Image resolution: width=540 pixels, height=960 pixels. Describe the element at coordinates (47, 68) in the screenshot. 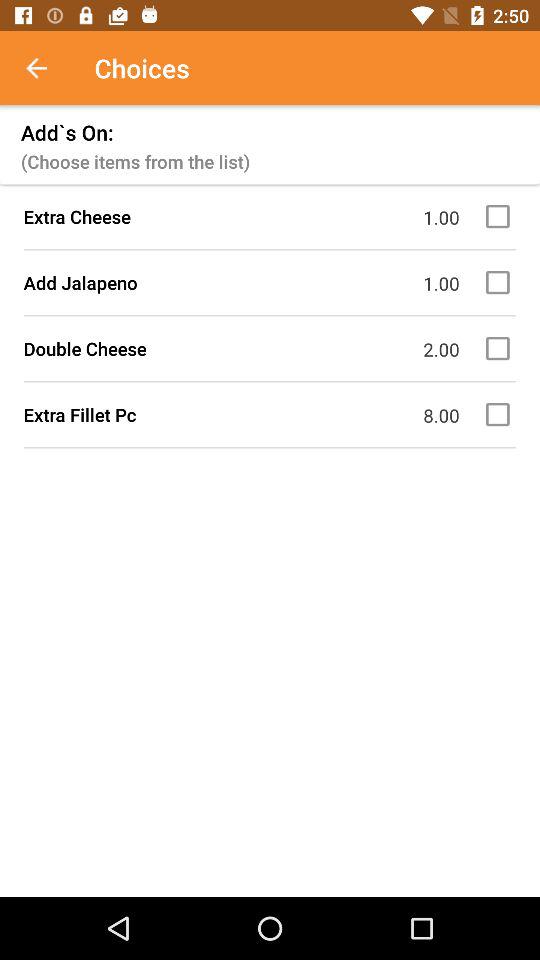

I see `click the item above the add`s on: icon` at that location.